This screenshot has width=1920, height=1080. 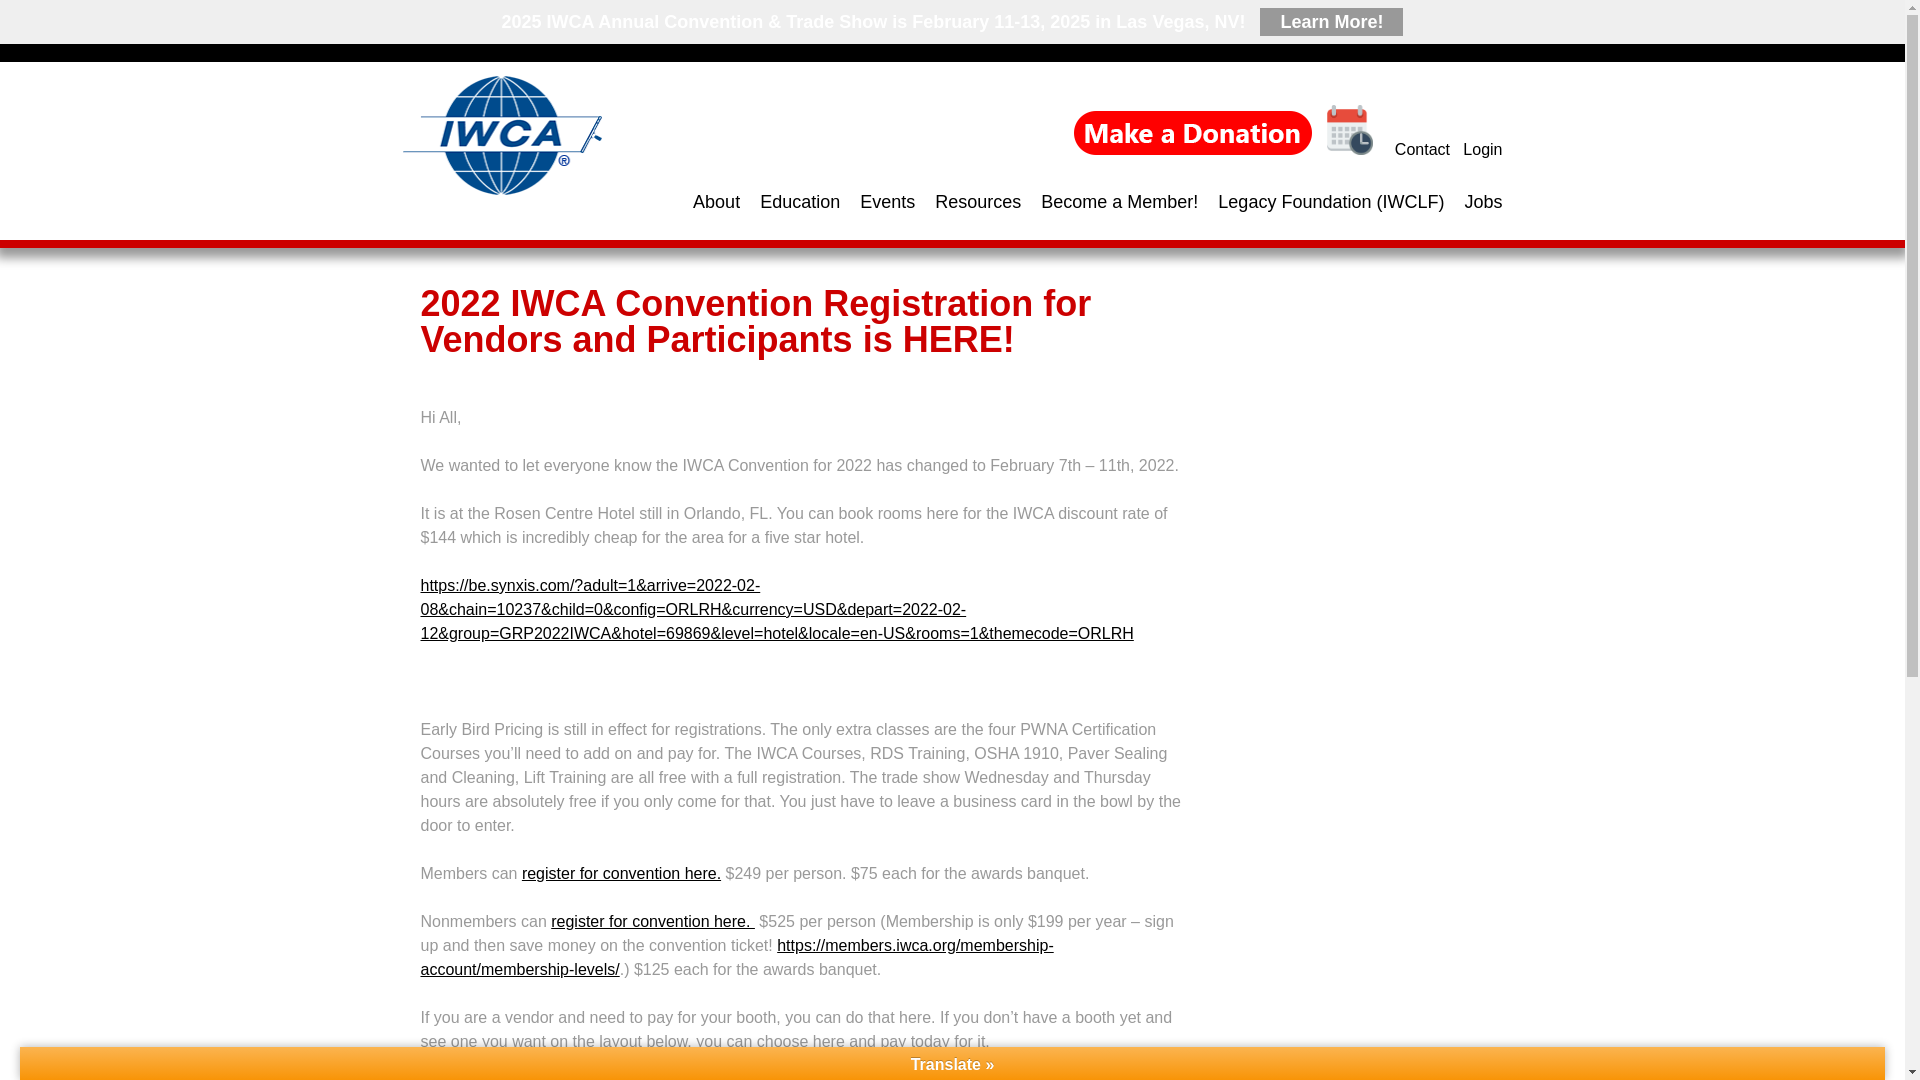 I want to click on Contact, so click(x=1422, y=144).